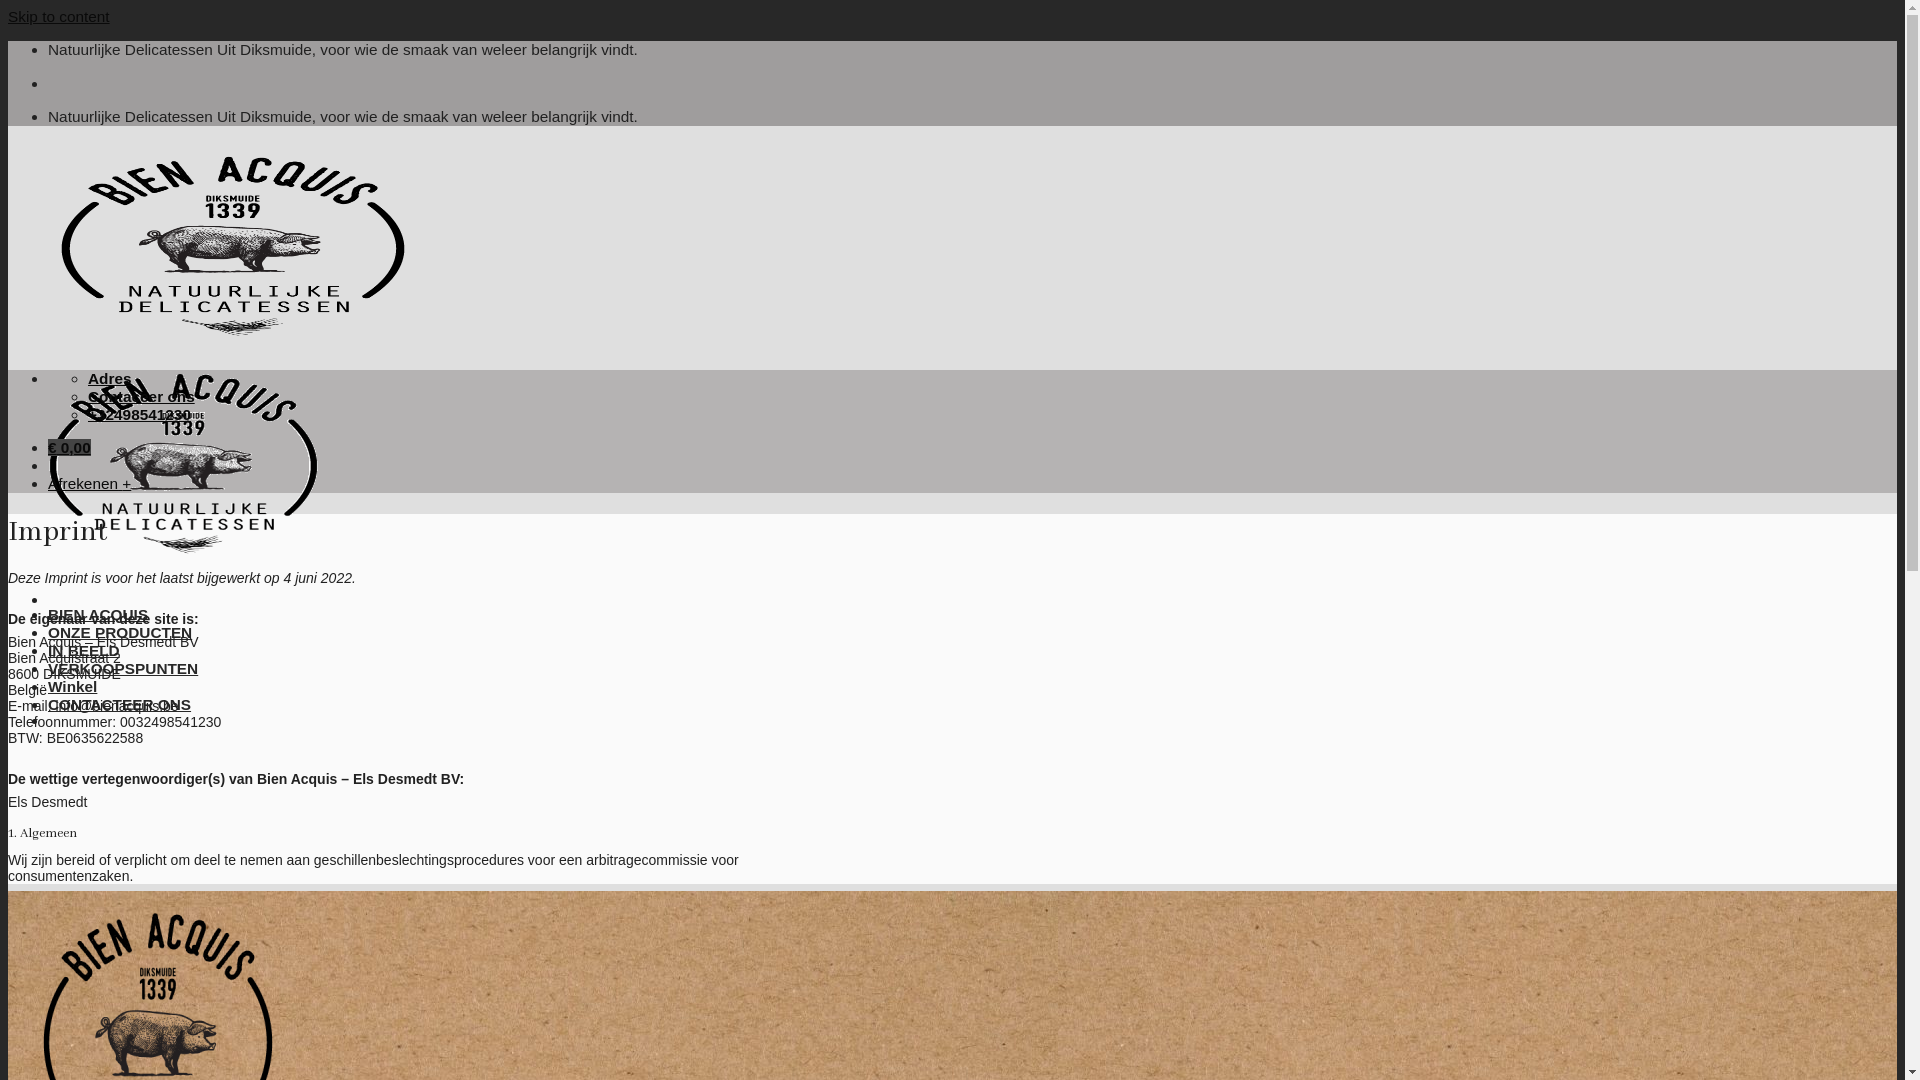  I want to click on Skip to content, so click(59, 16).